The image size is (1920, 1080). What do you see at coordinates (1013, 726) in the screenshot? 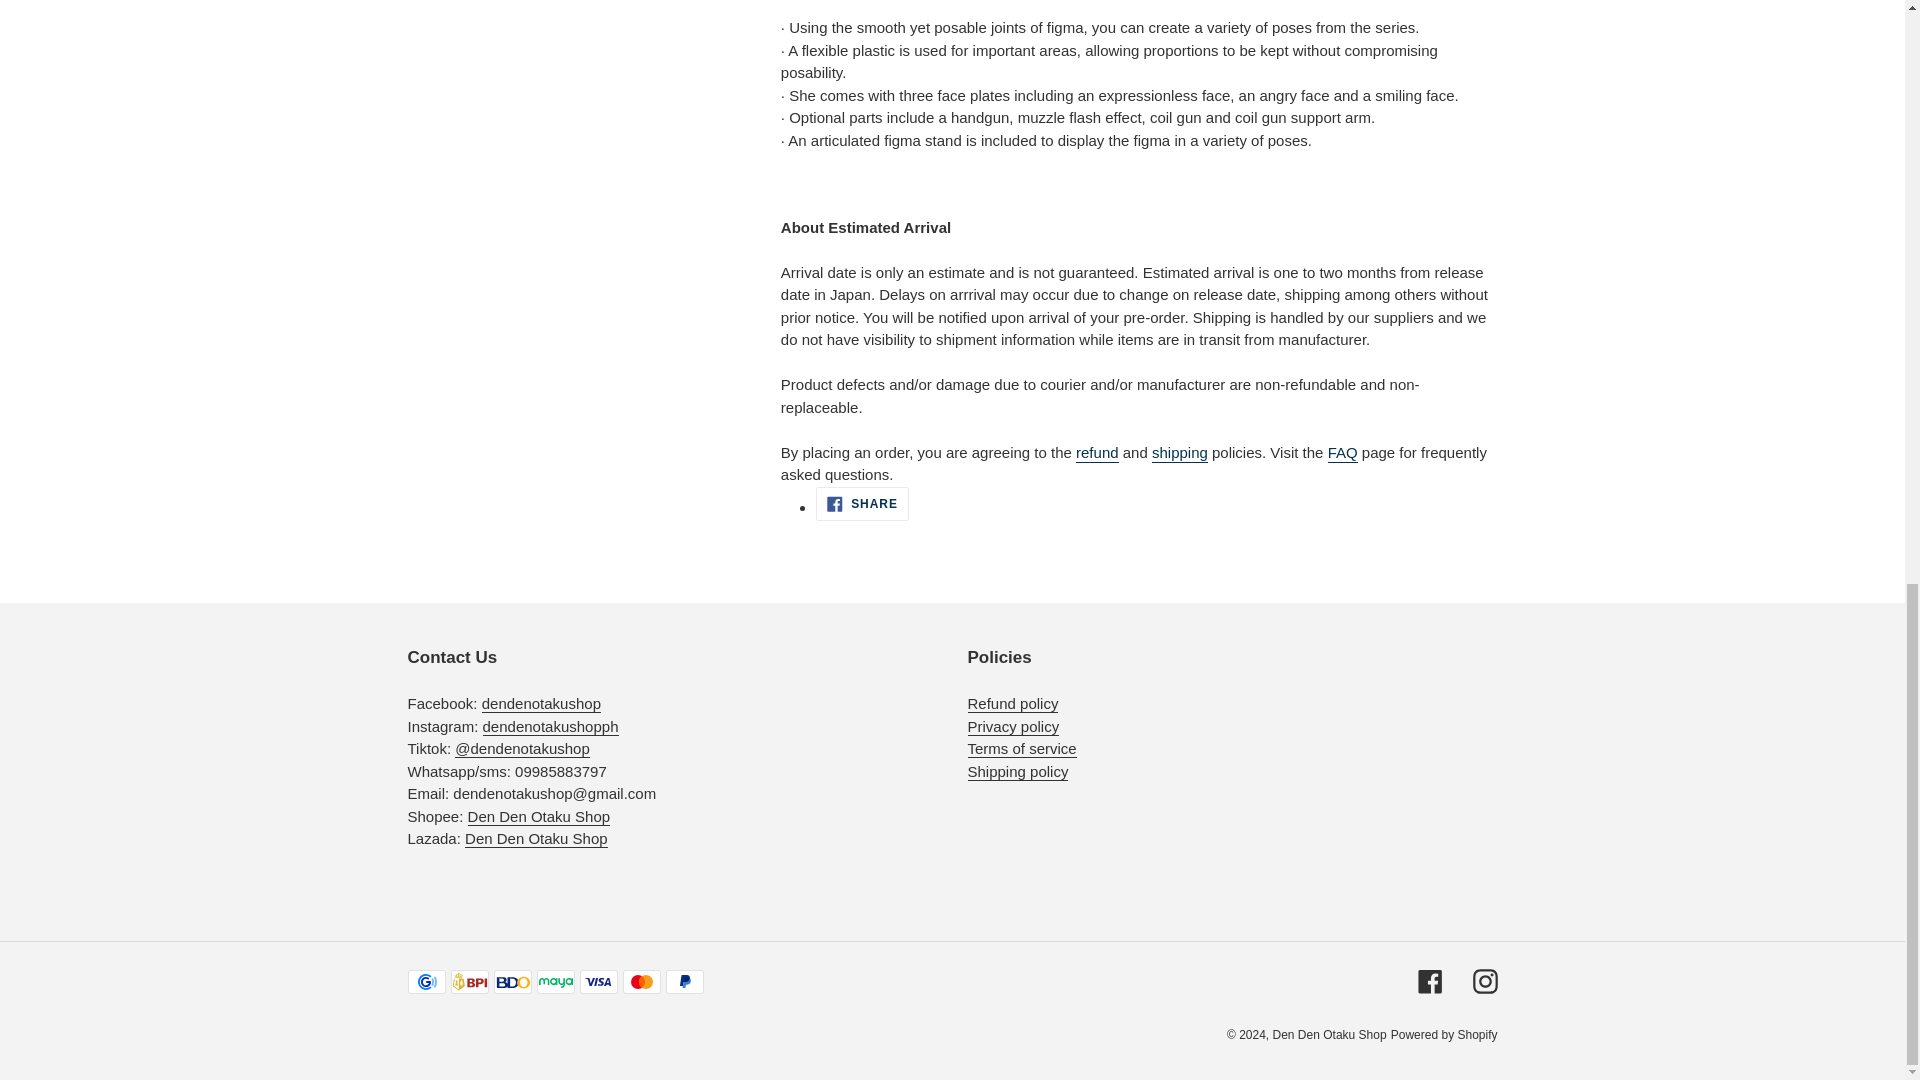
I see `Privacy Policy` at bounding box center [1013, 726].